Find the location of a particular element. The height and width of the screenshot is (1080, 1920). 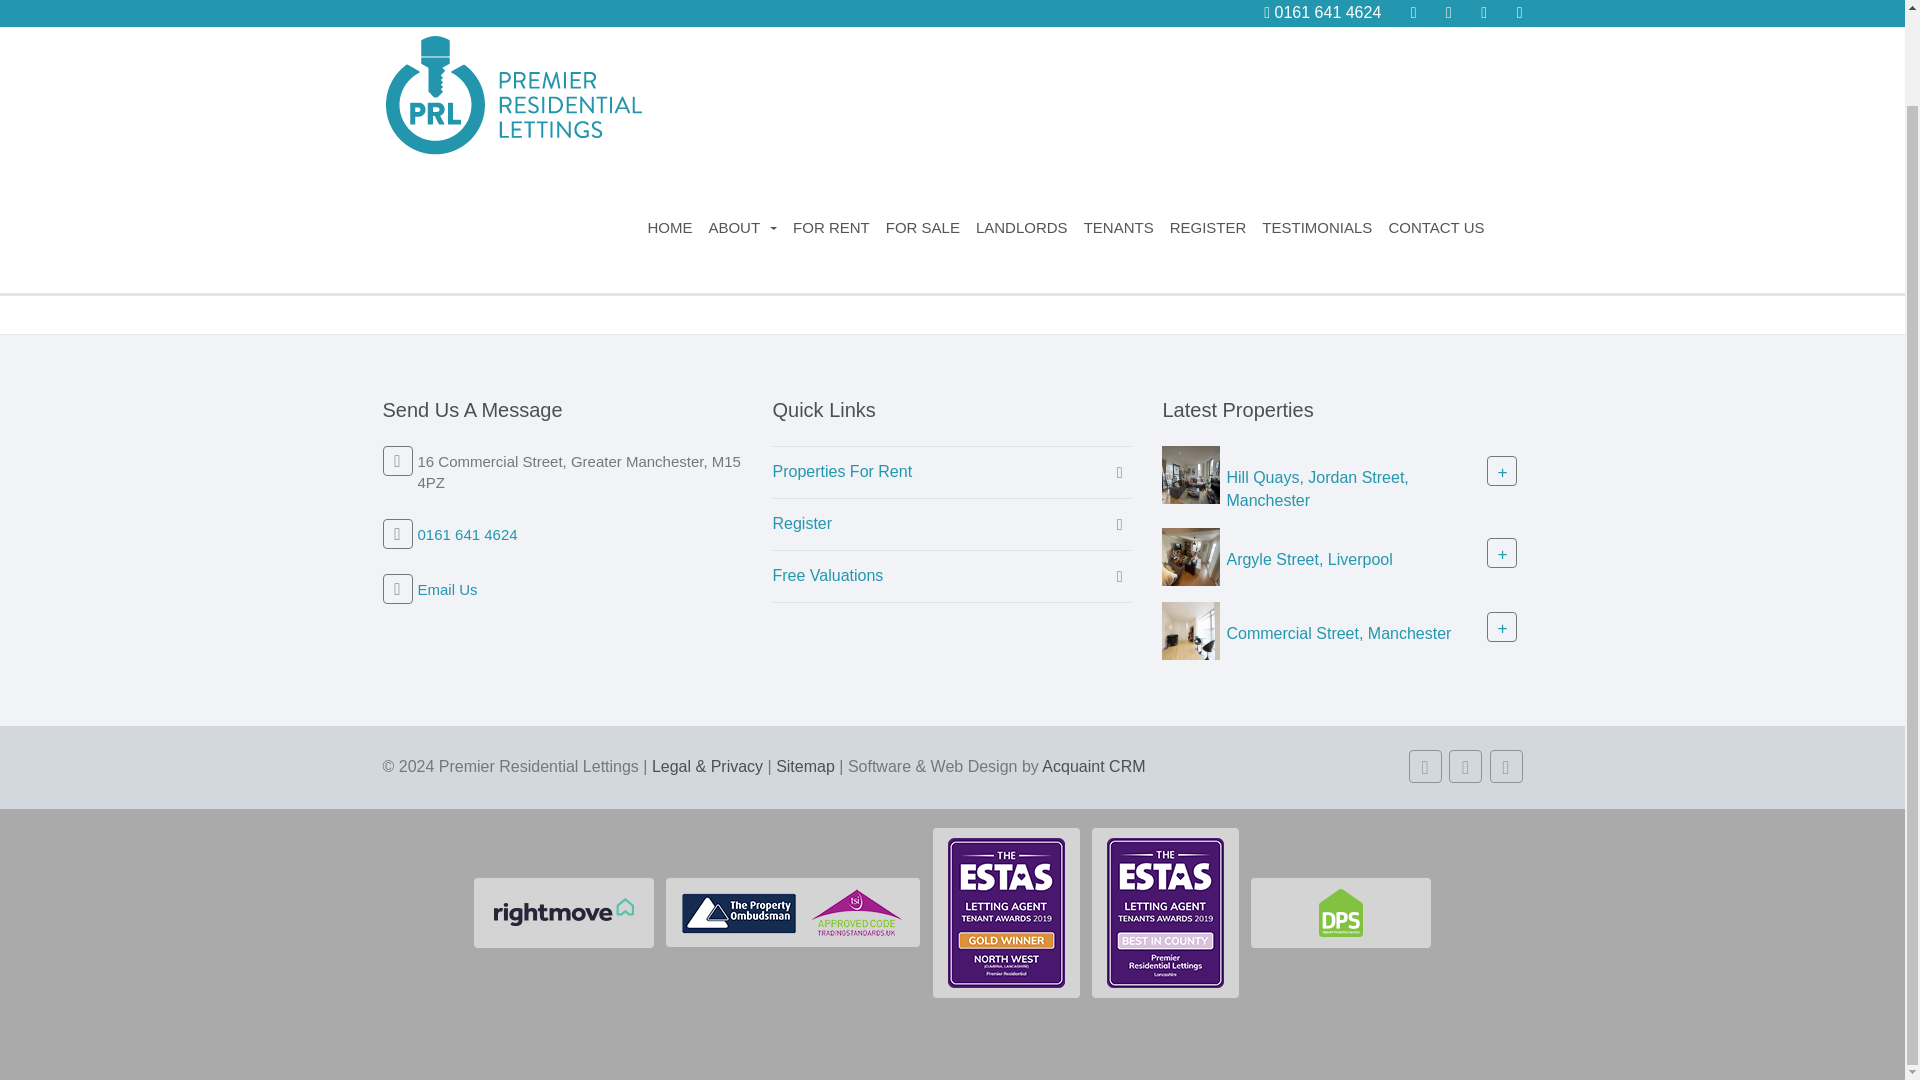

CONTACT US is located at coordinates (892, 241).